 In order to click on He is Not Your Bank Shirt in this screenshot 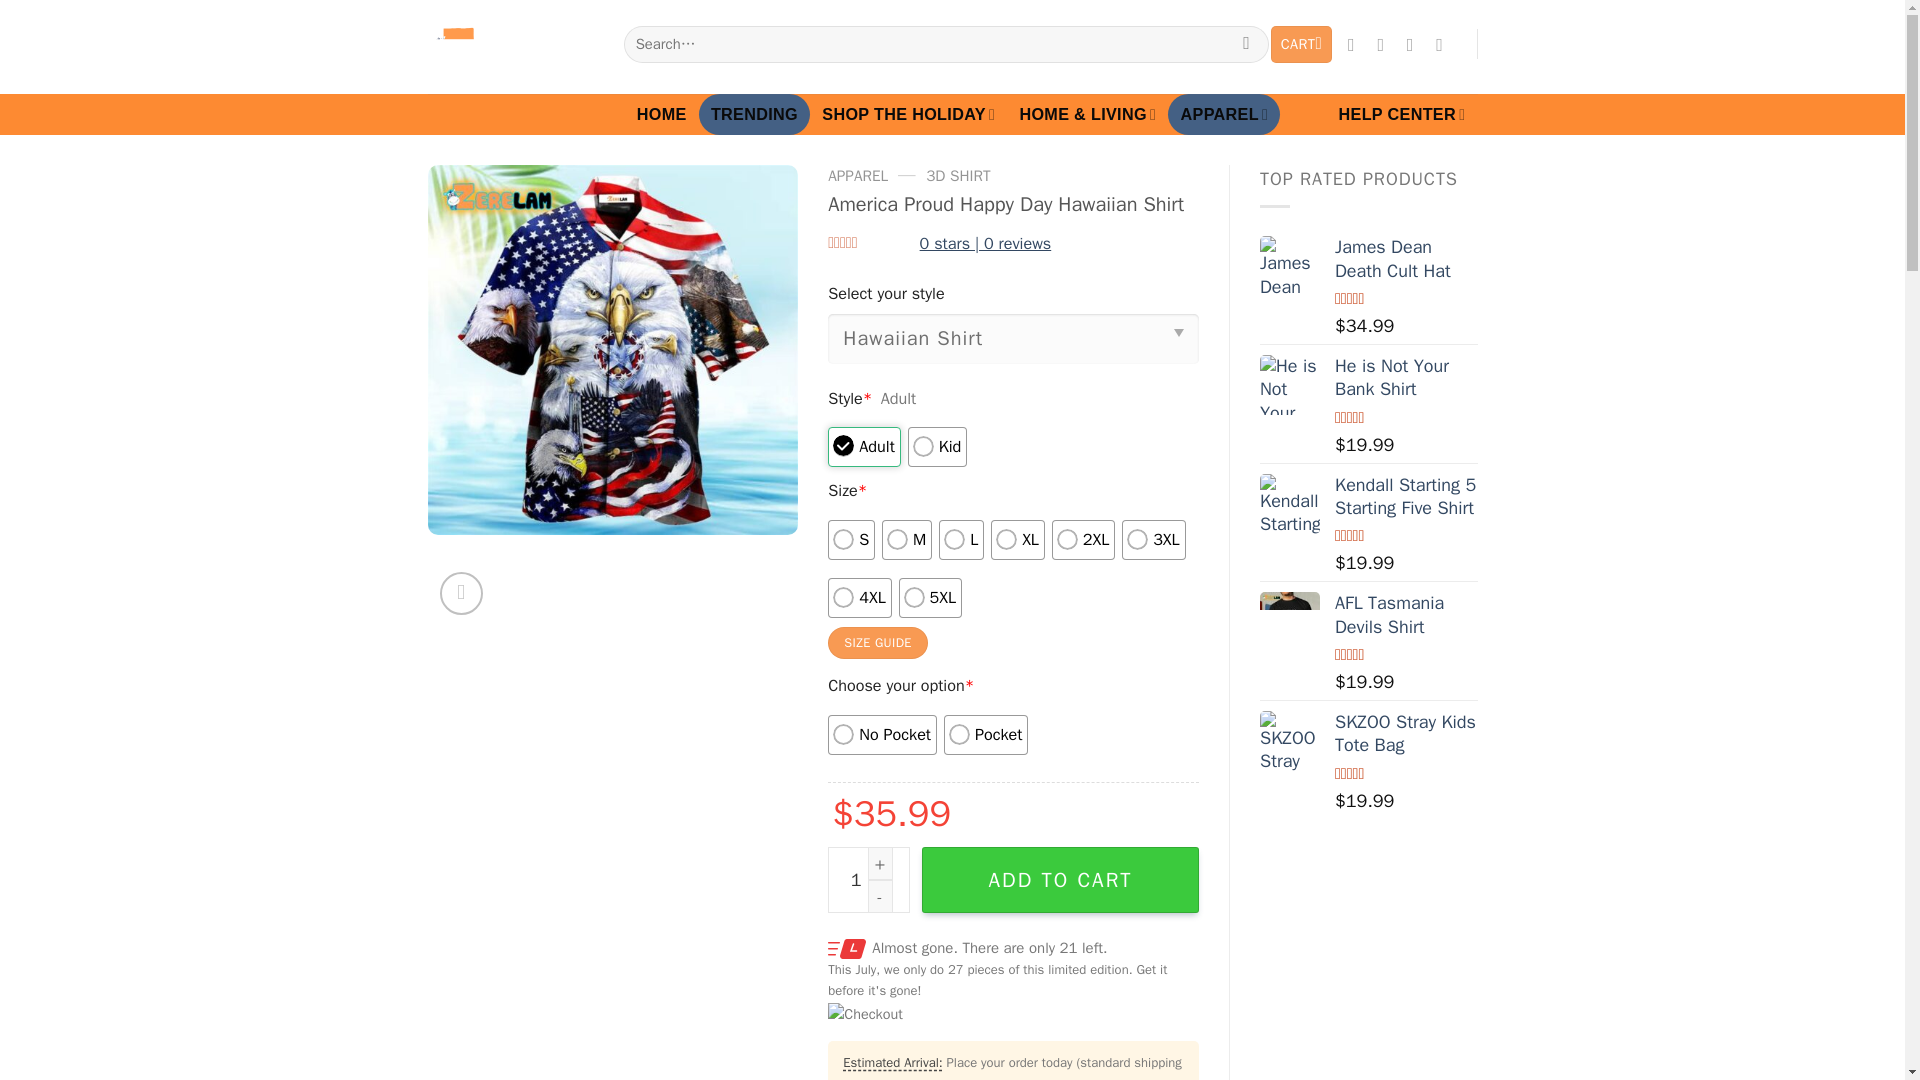, I will do `click(1290, 384)`.